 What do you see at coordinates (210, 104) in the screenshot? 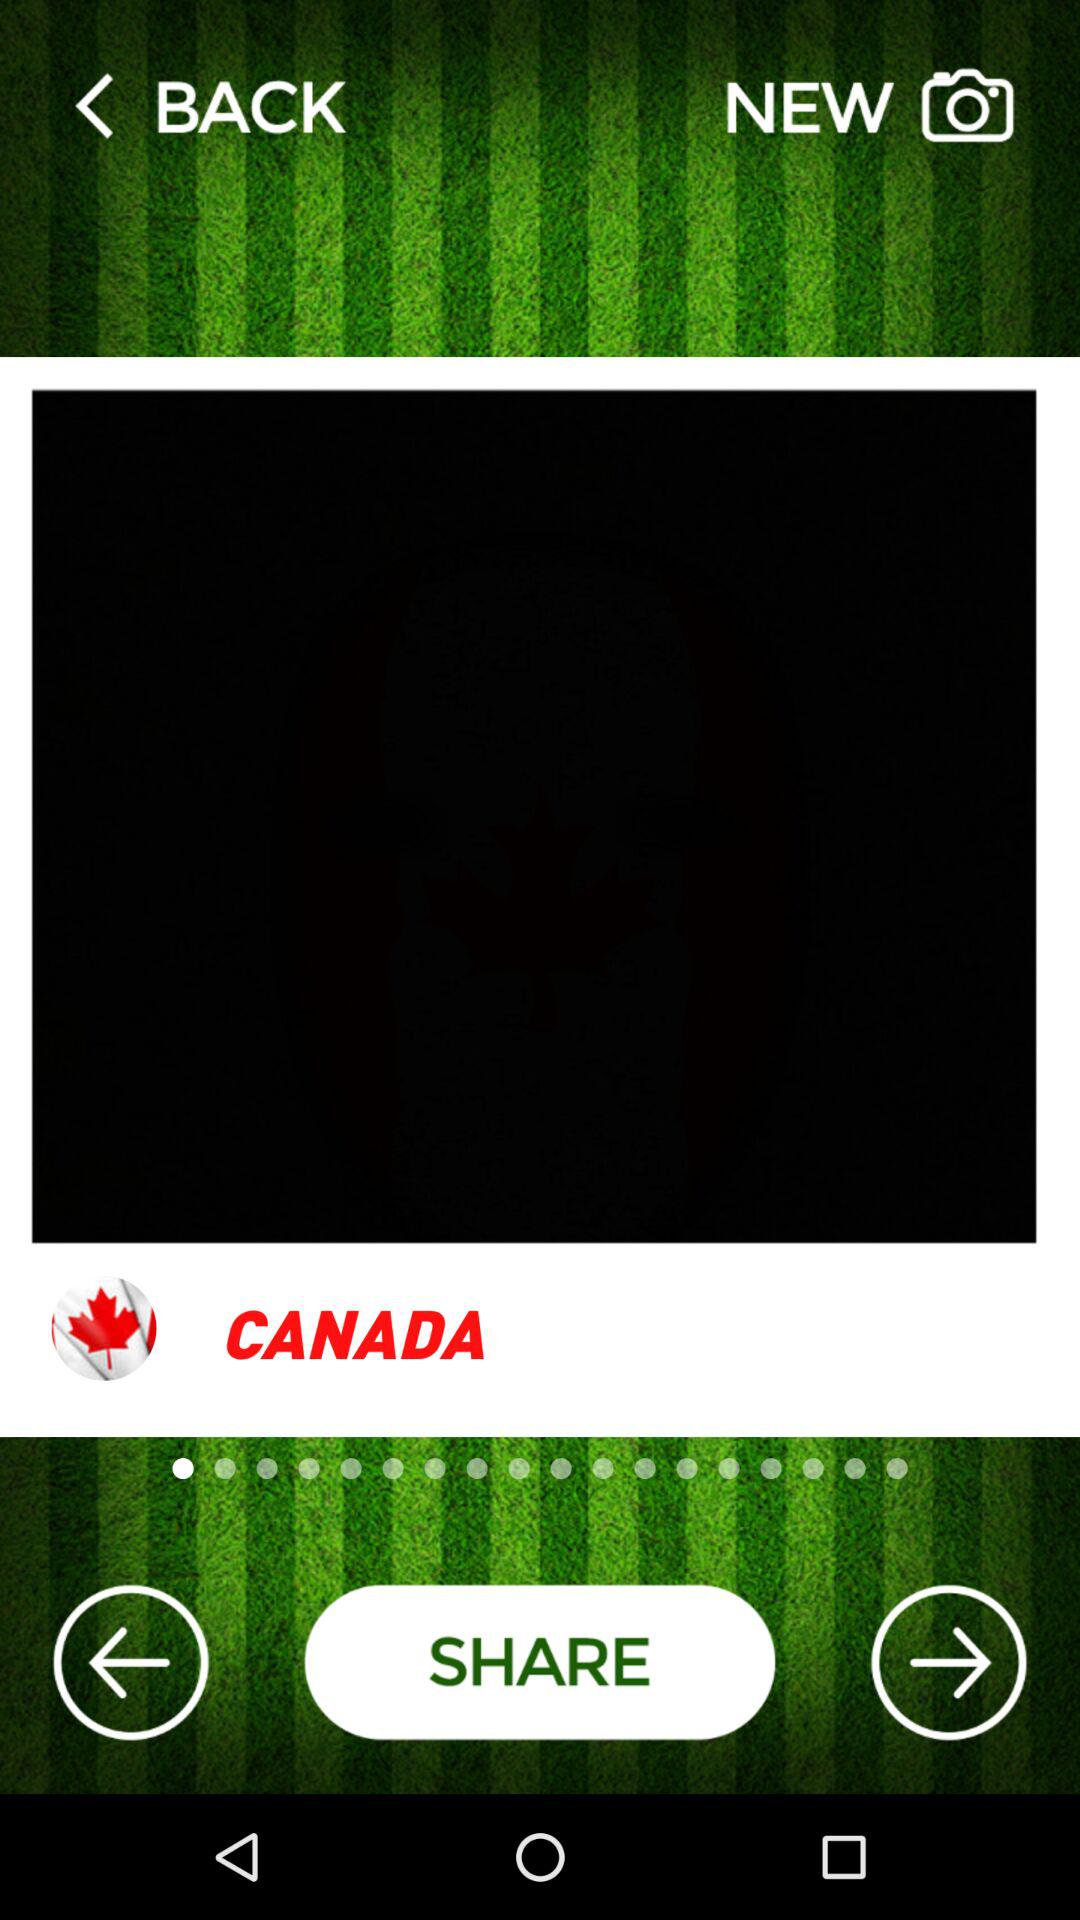
I see `go to back` at bounding box center [210, 104].